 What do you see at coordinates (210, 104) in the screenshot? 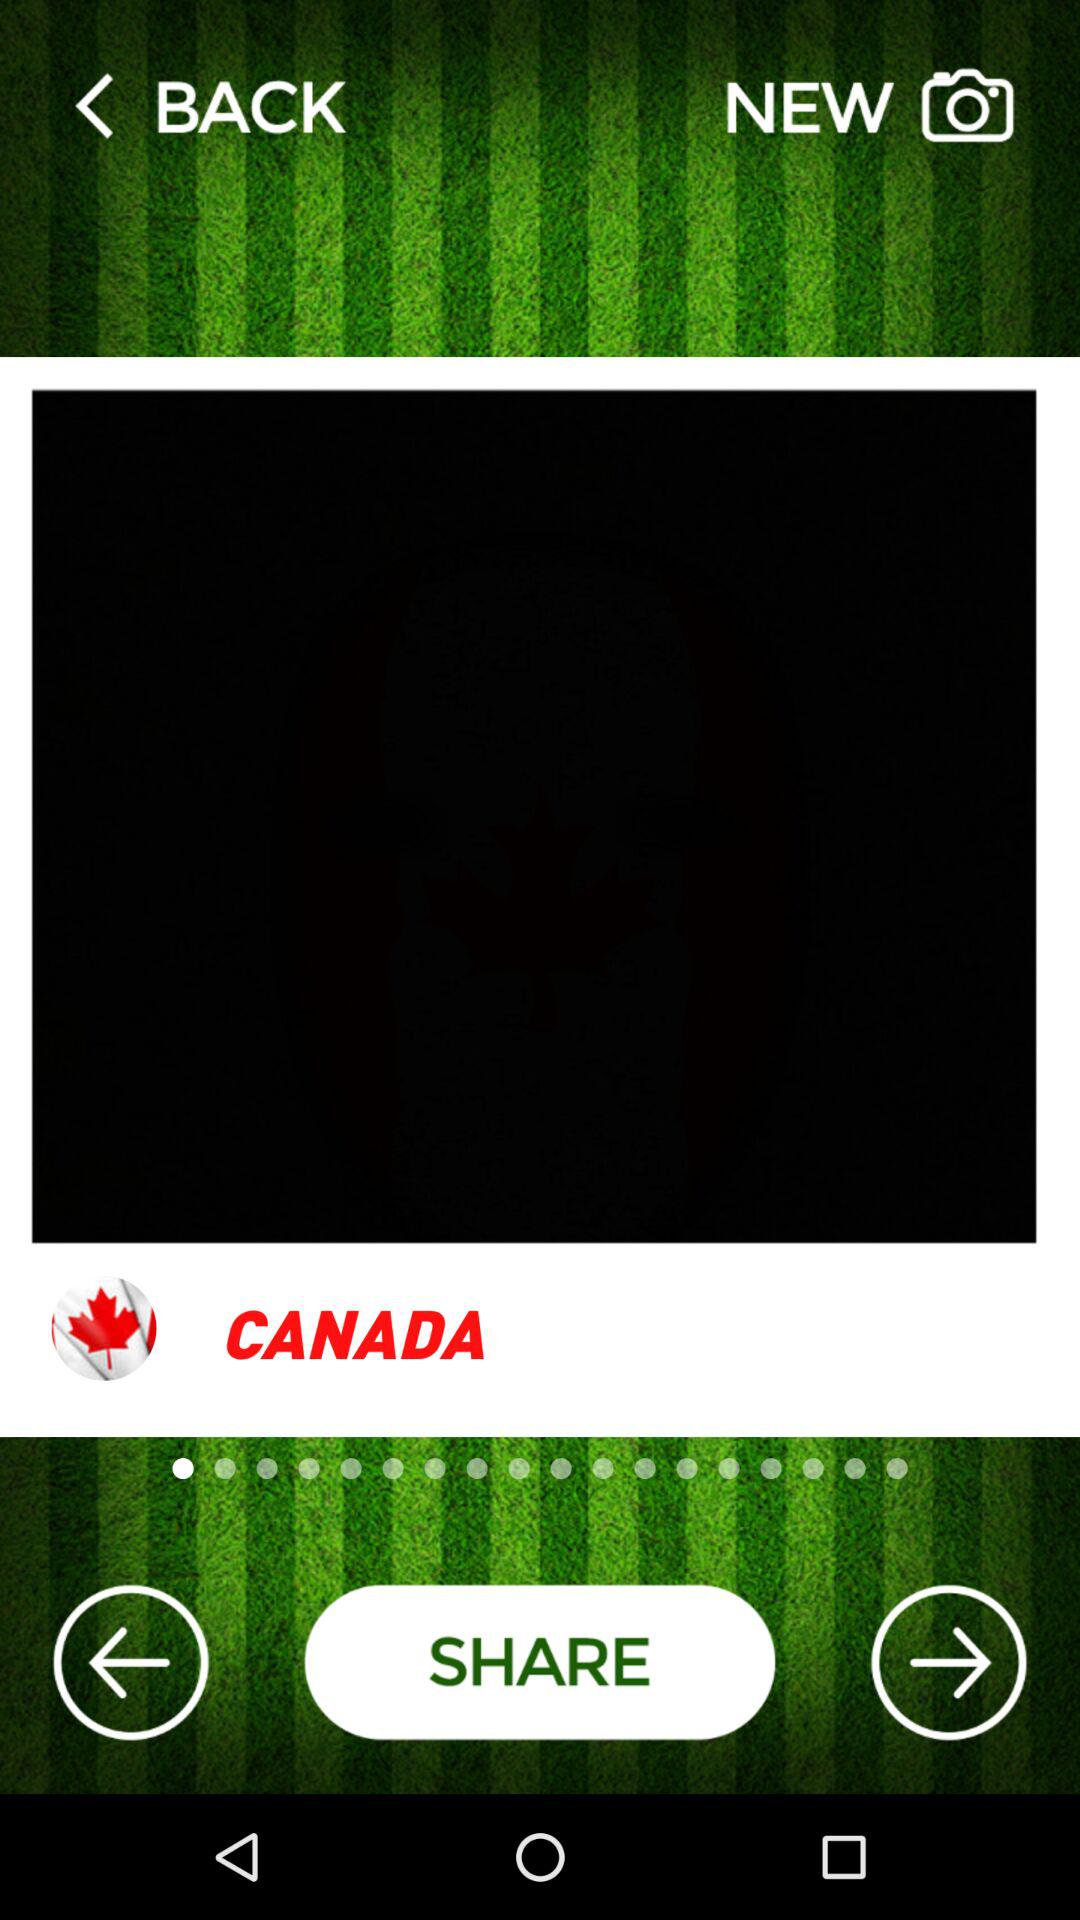
I see `go to back` at bounding box center [210, 104].